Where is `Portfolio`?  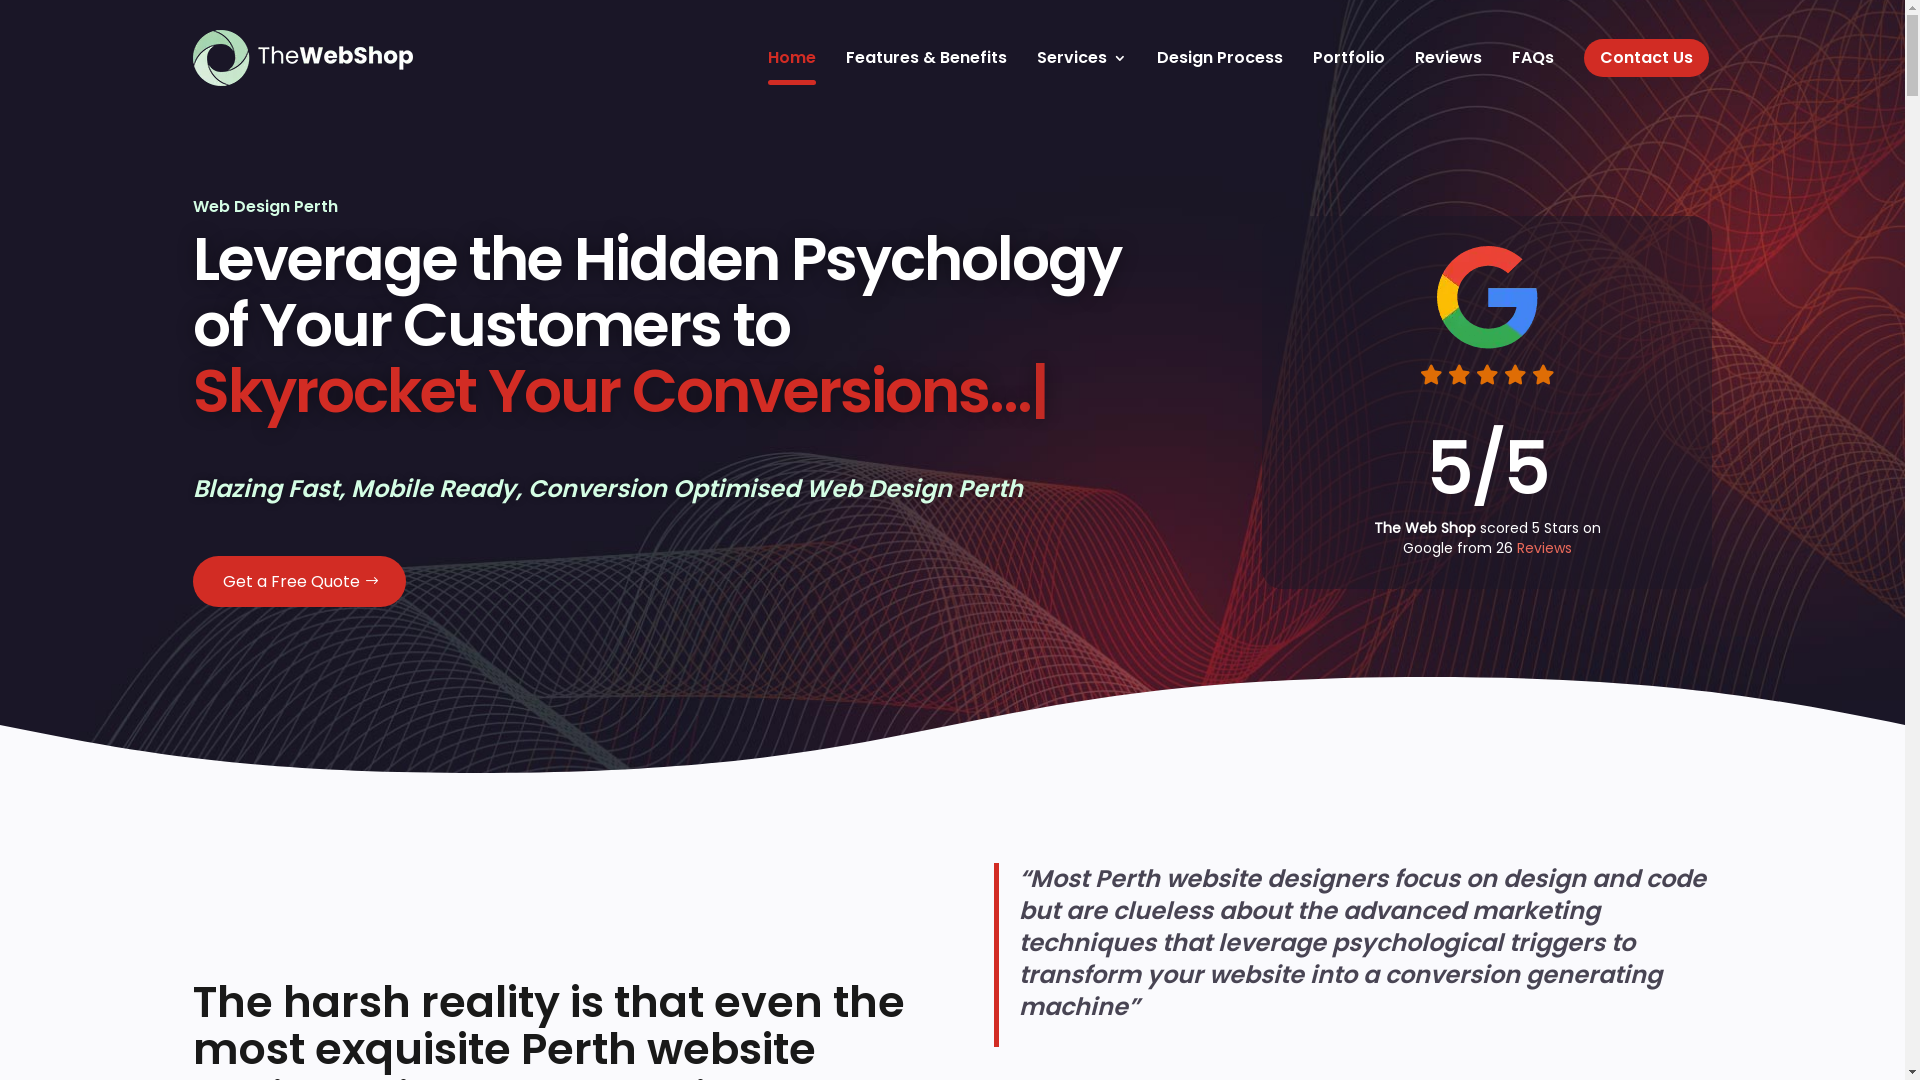
Portfolio is located at coordinates (1348, 58).